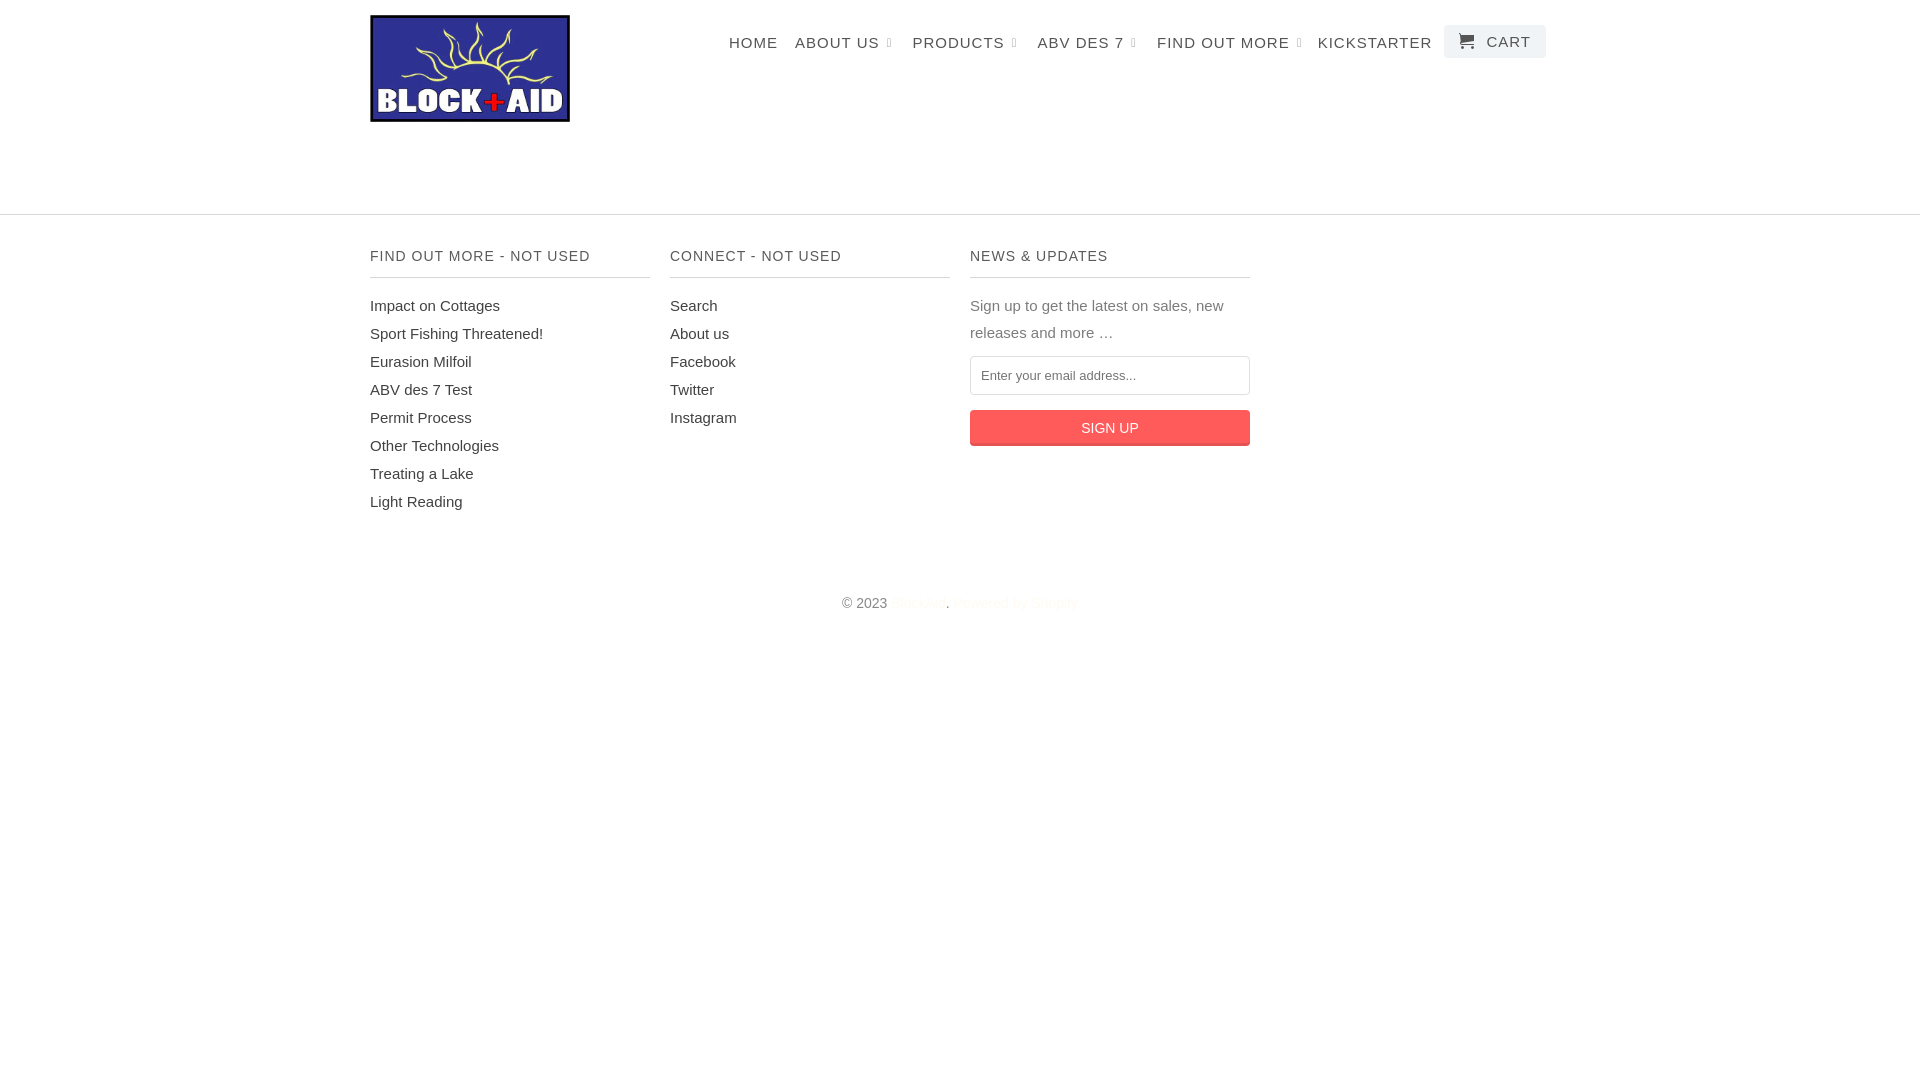 The width and height of the screenshot is (1920, 1080). What do you see at coordinates (703, 362) in the screenshot?
I see `Facebook` at bounding box center [703, 362].